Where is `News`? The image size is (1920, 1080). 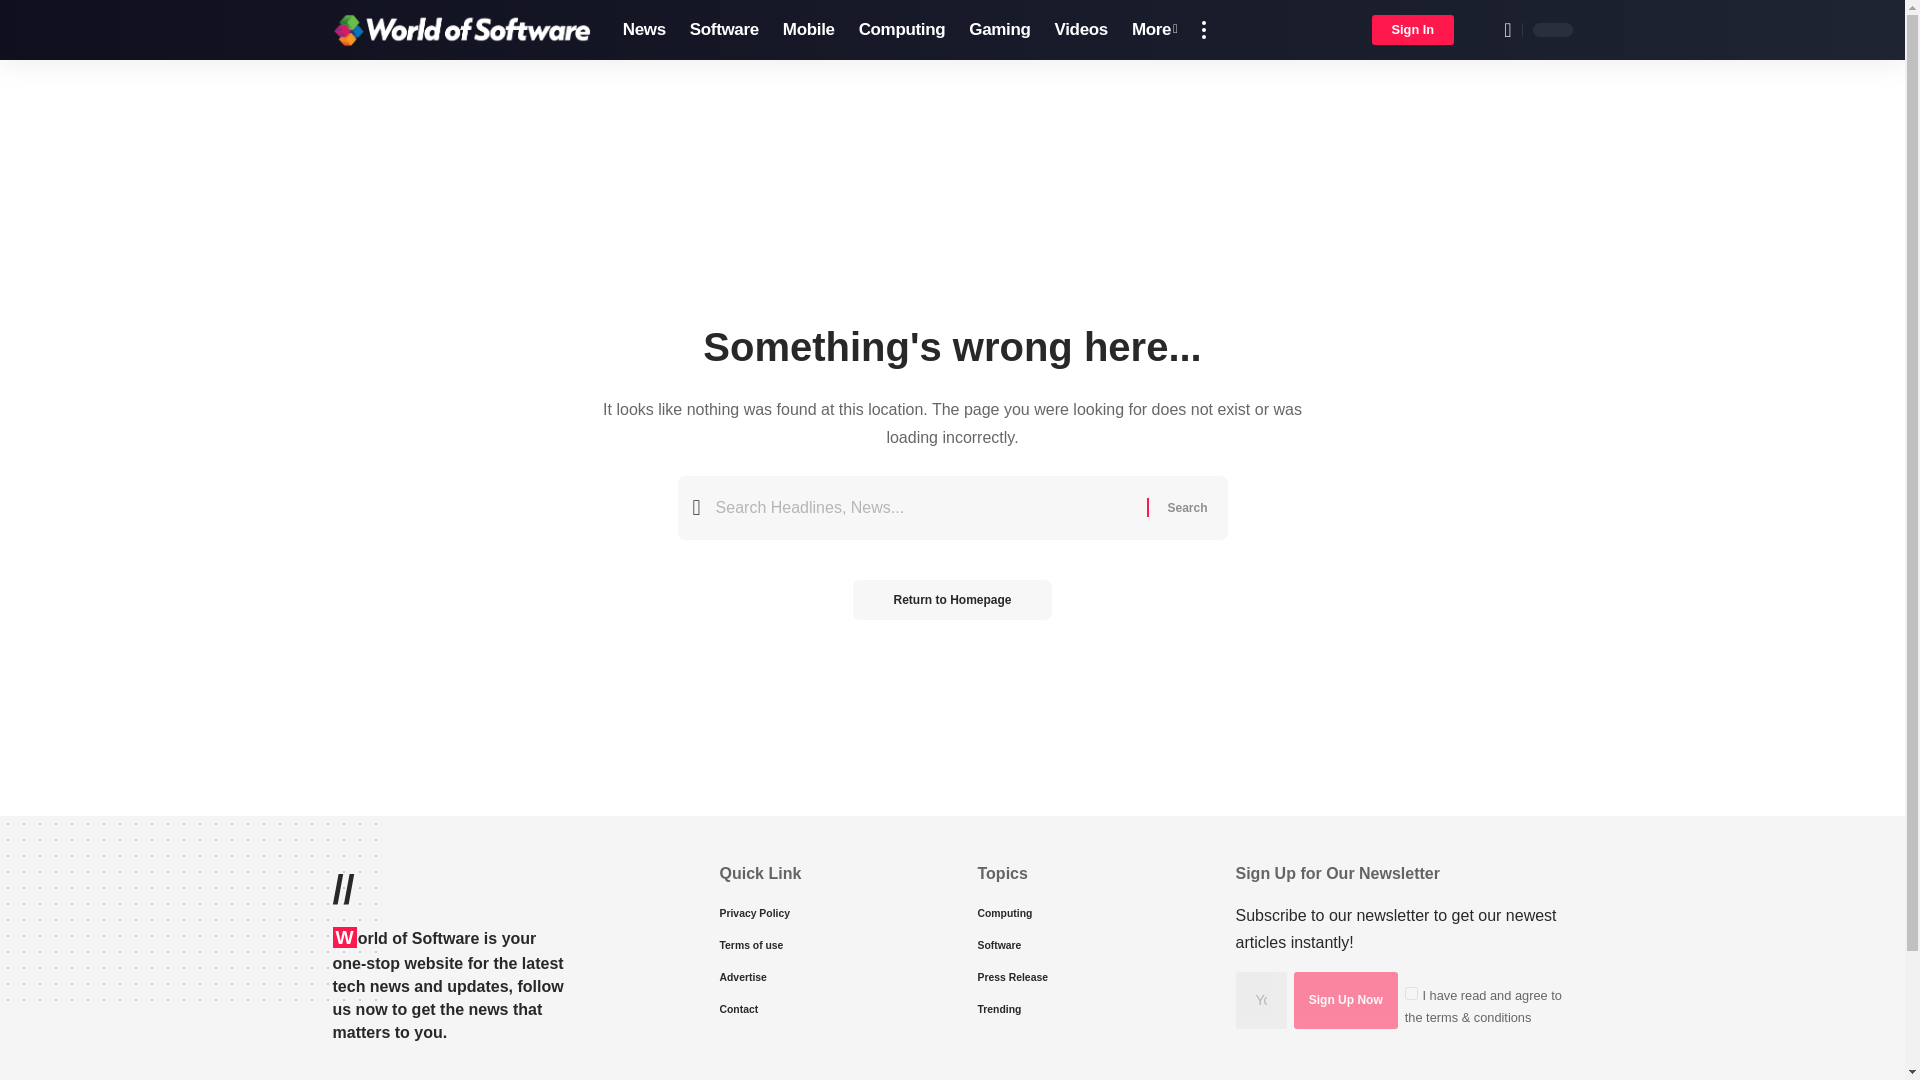
News is located at coordinates (644, 30).